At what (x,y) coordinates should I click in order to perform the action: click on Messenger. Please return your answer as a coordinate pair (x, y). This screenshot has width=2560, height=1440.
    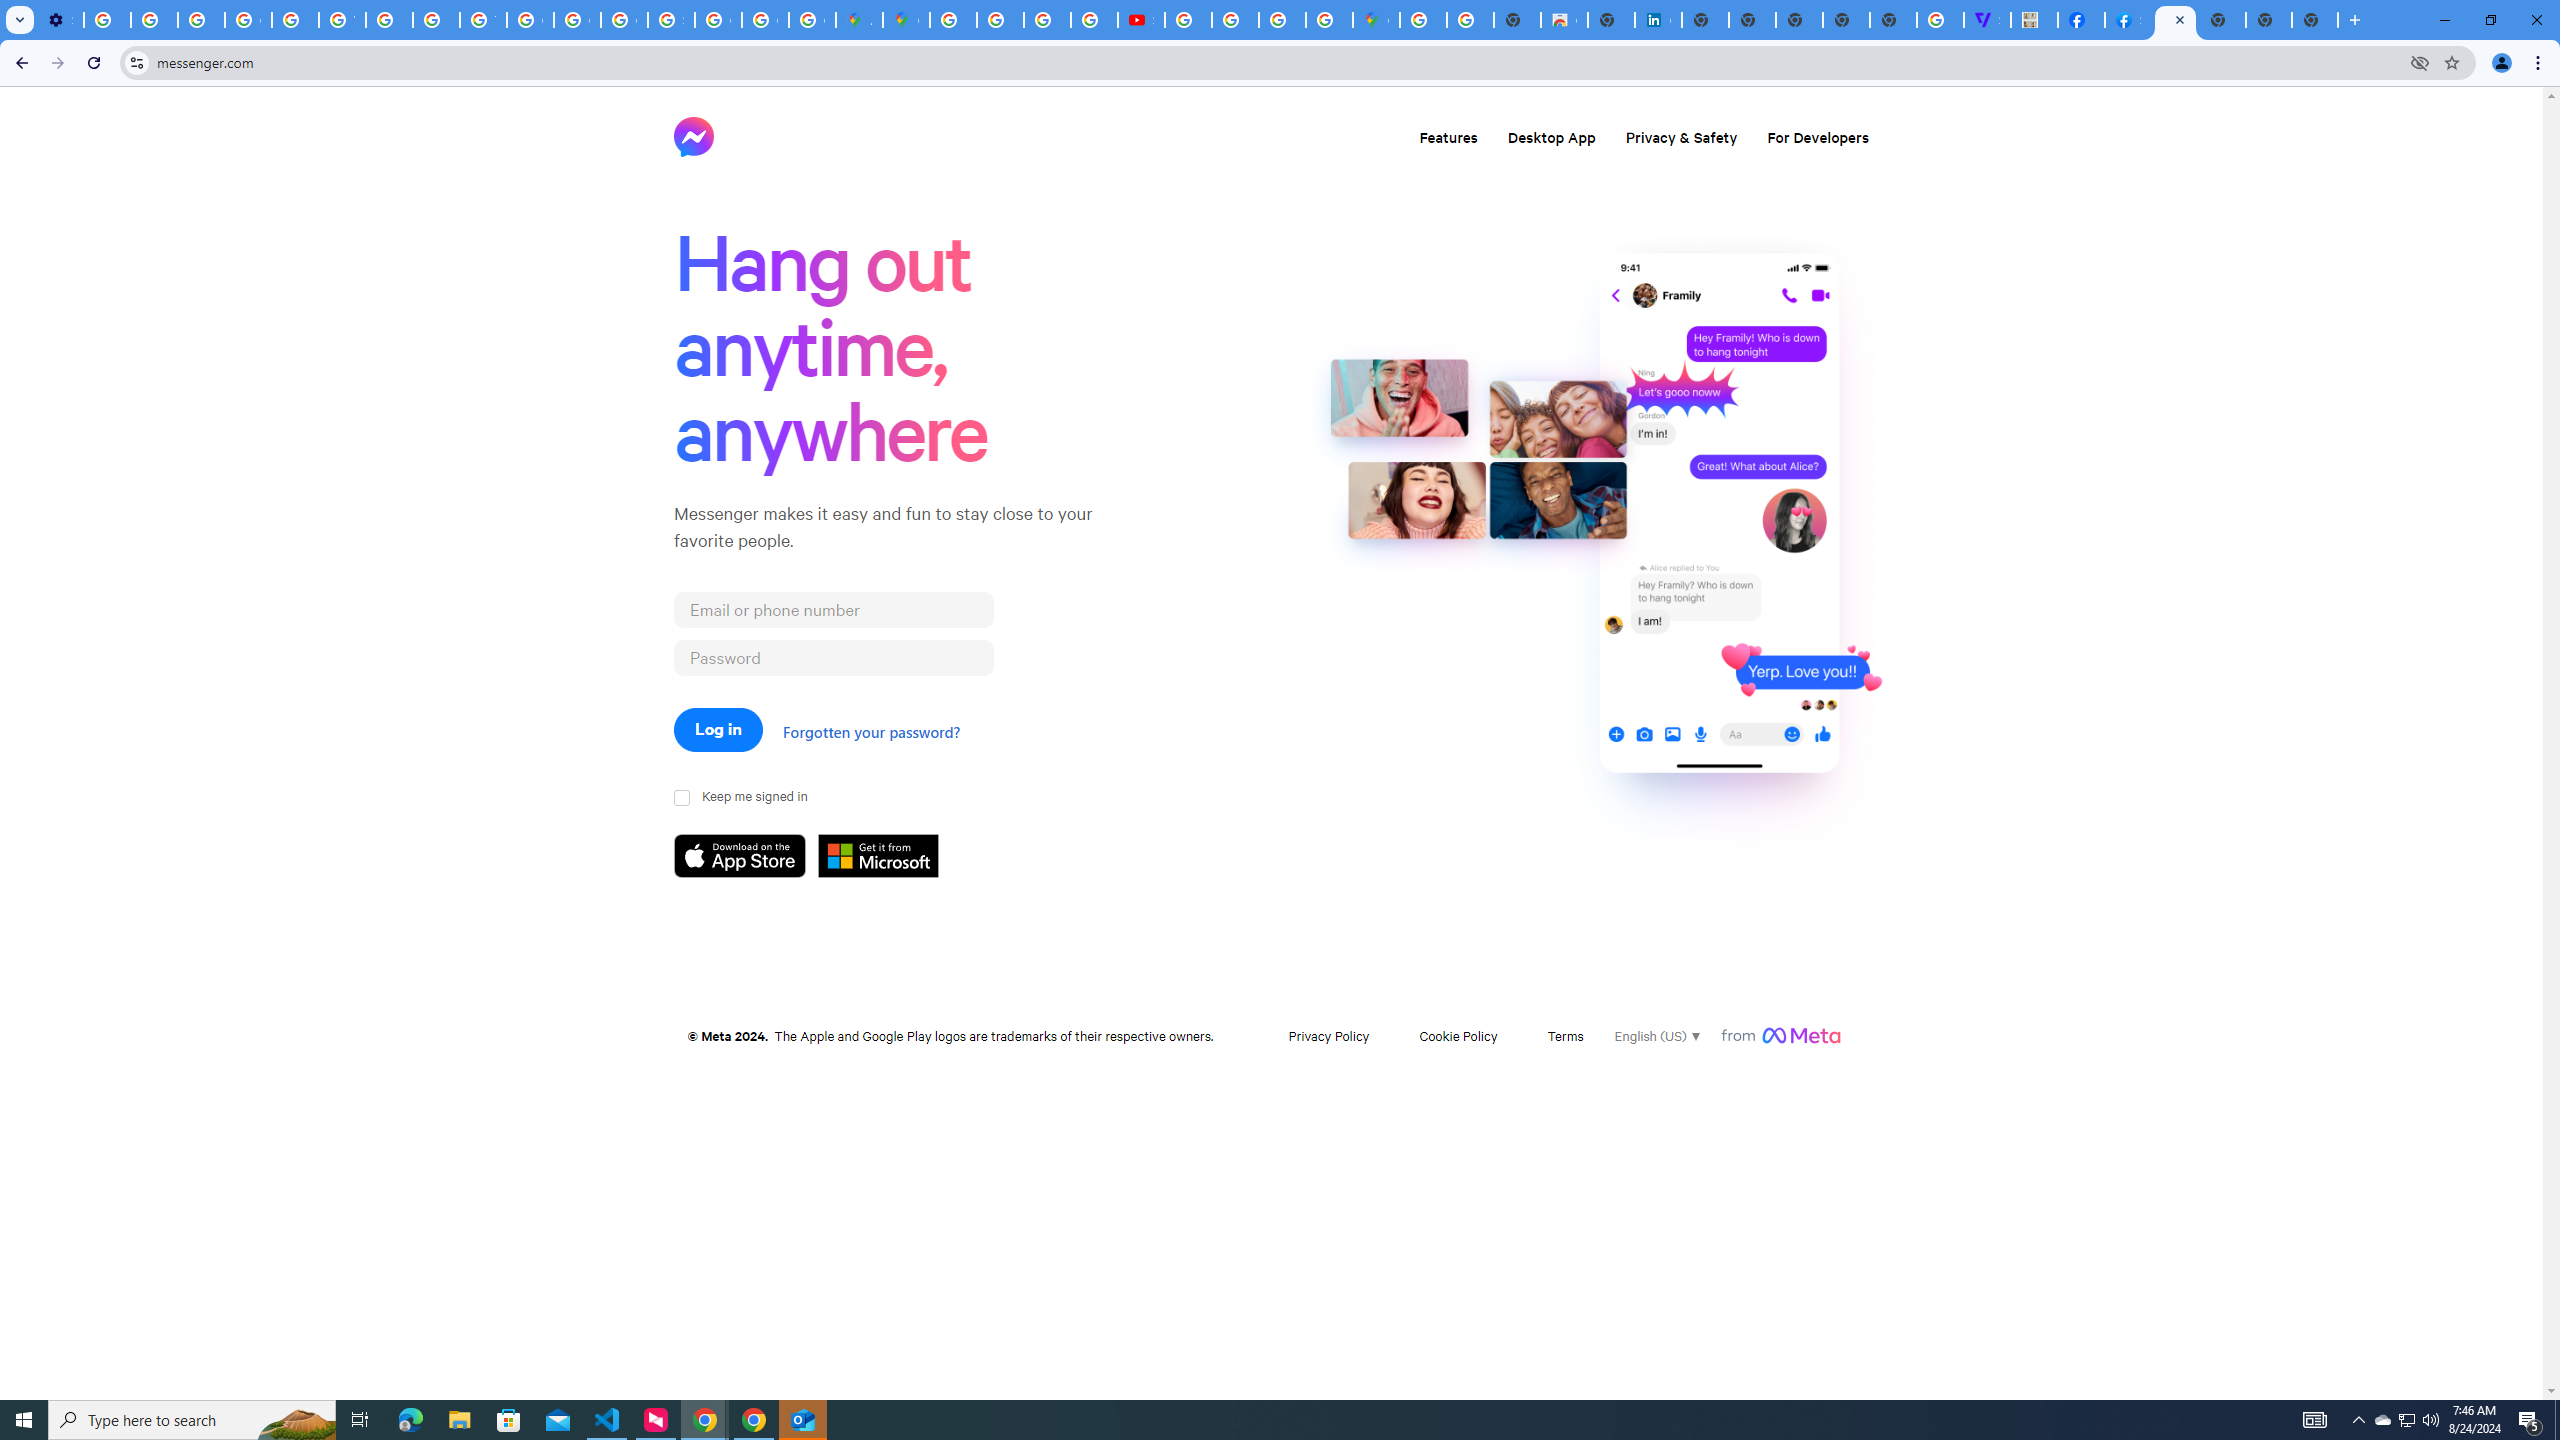
    Looking at the image, I should click on (694, 136).